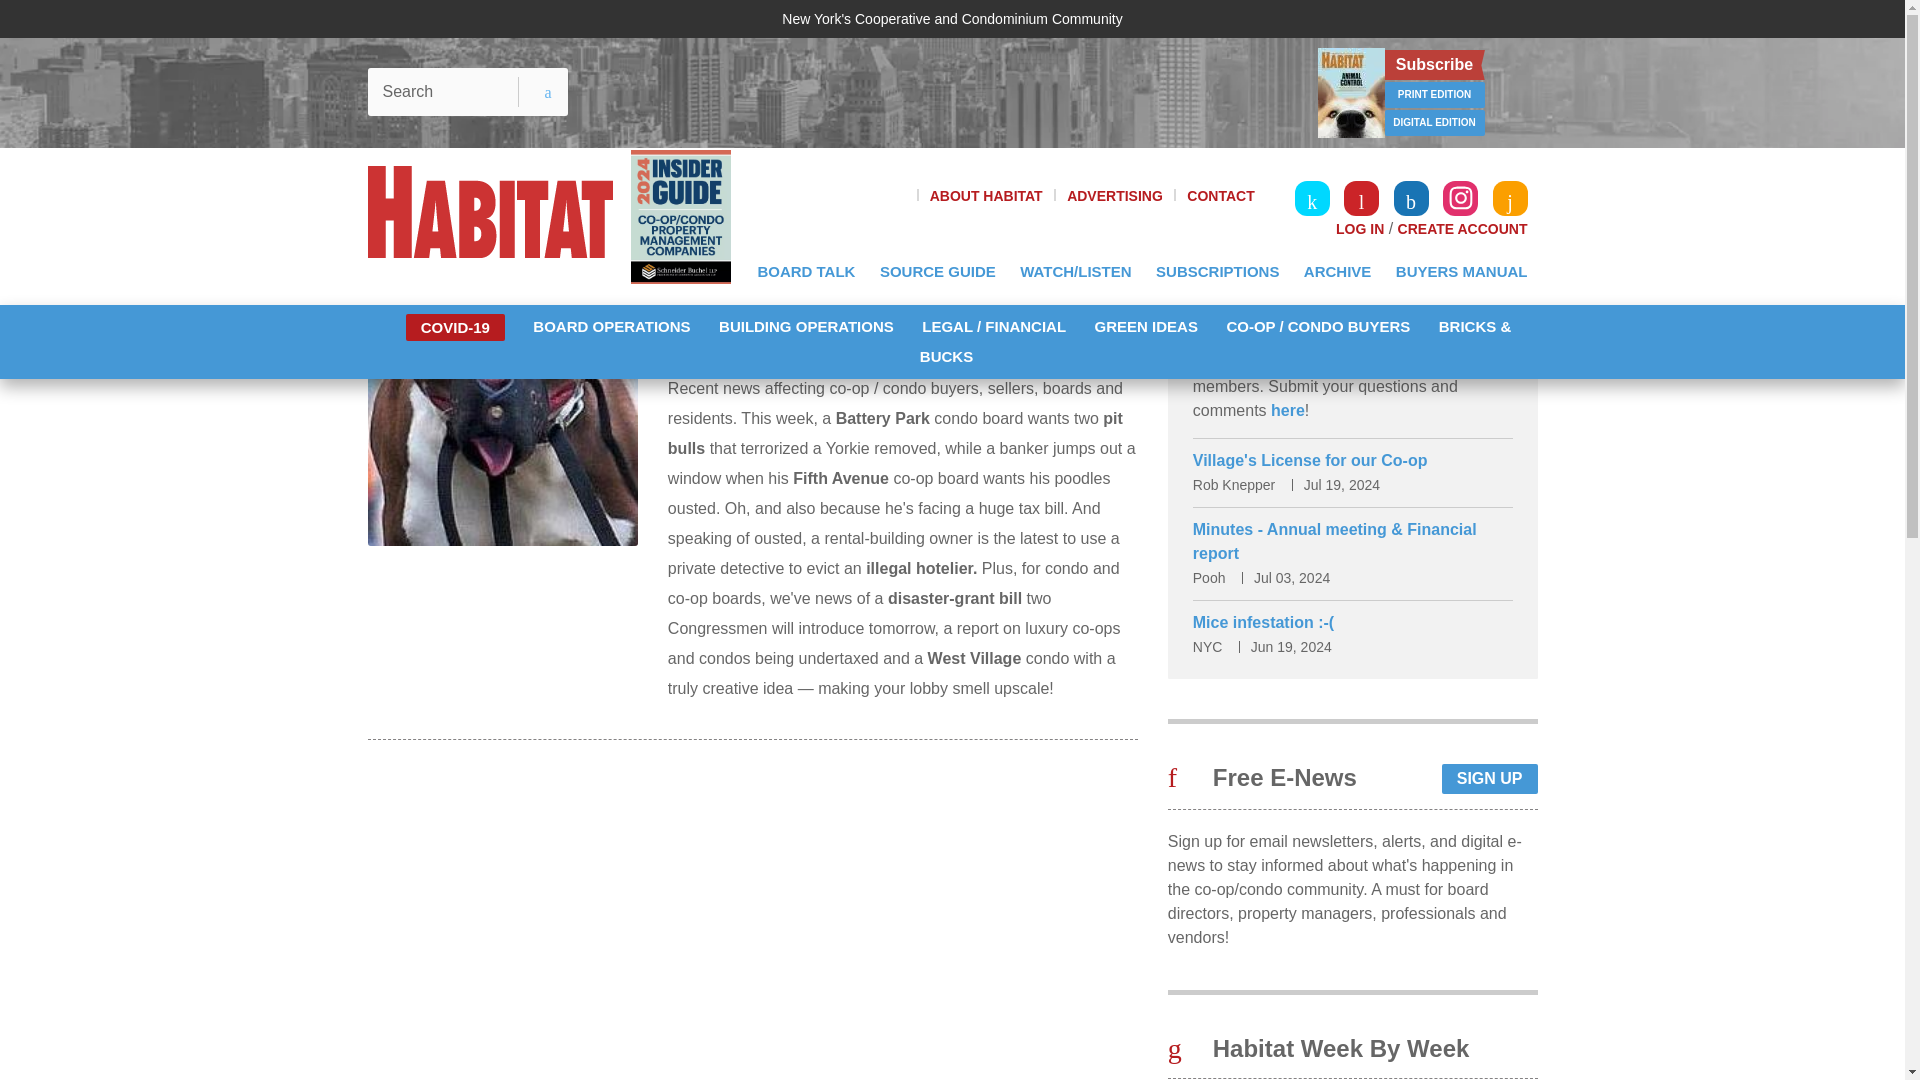 This screenshot has width=1920, height=1080. Describe the element at coordinates (1462, 228) in the screenshot. I see `CREATE ACCOUNT` at that location.